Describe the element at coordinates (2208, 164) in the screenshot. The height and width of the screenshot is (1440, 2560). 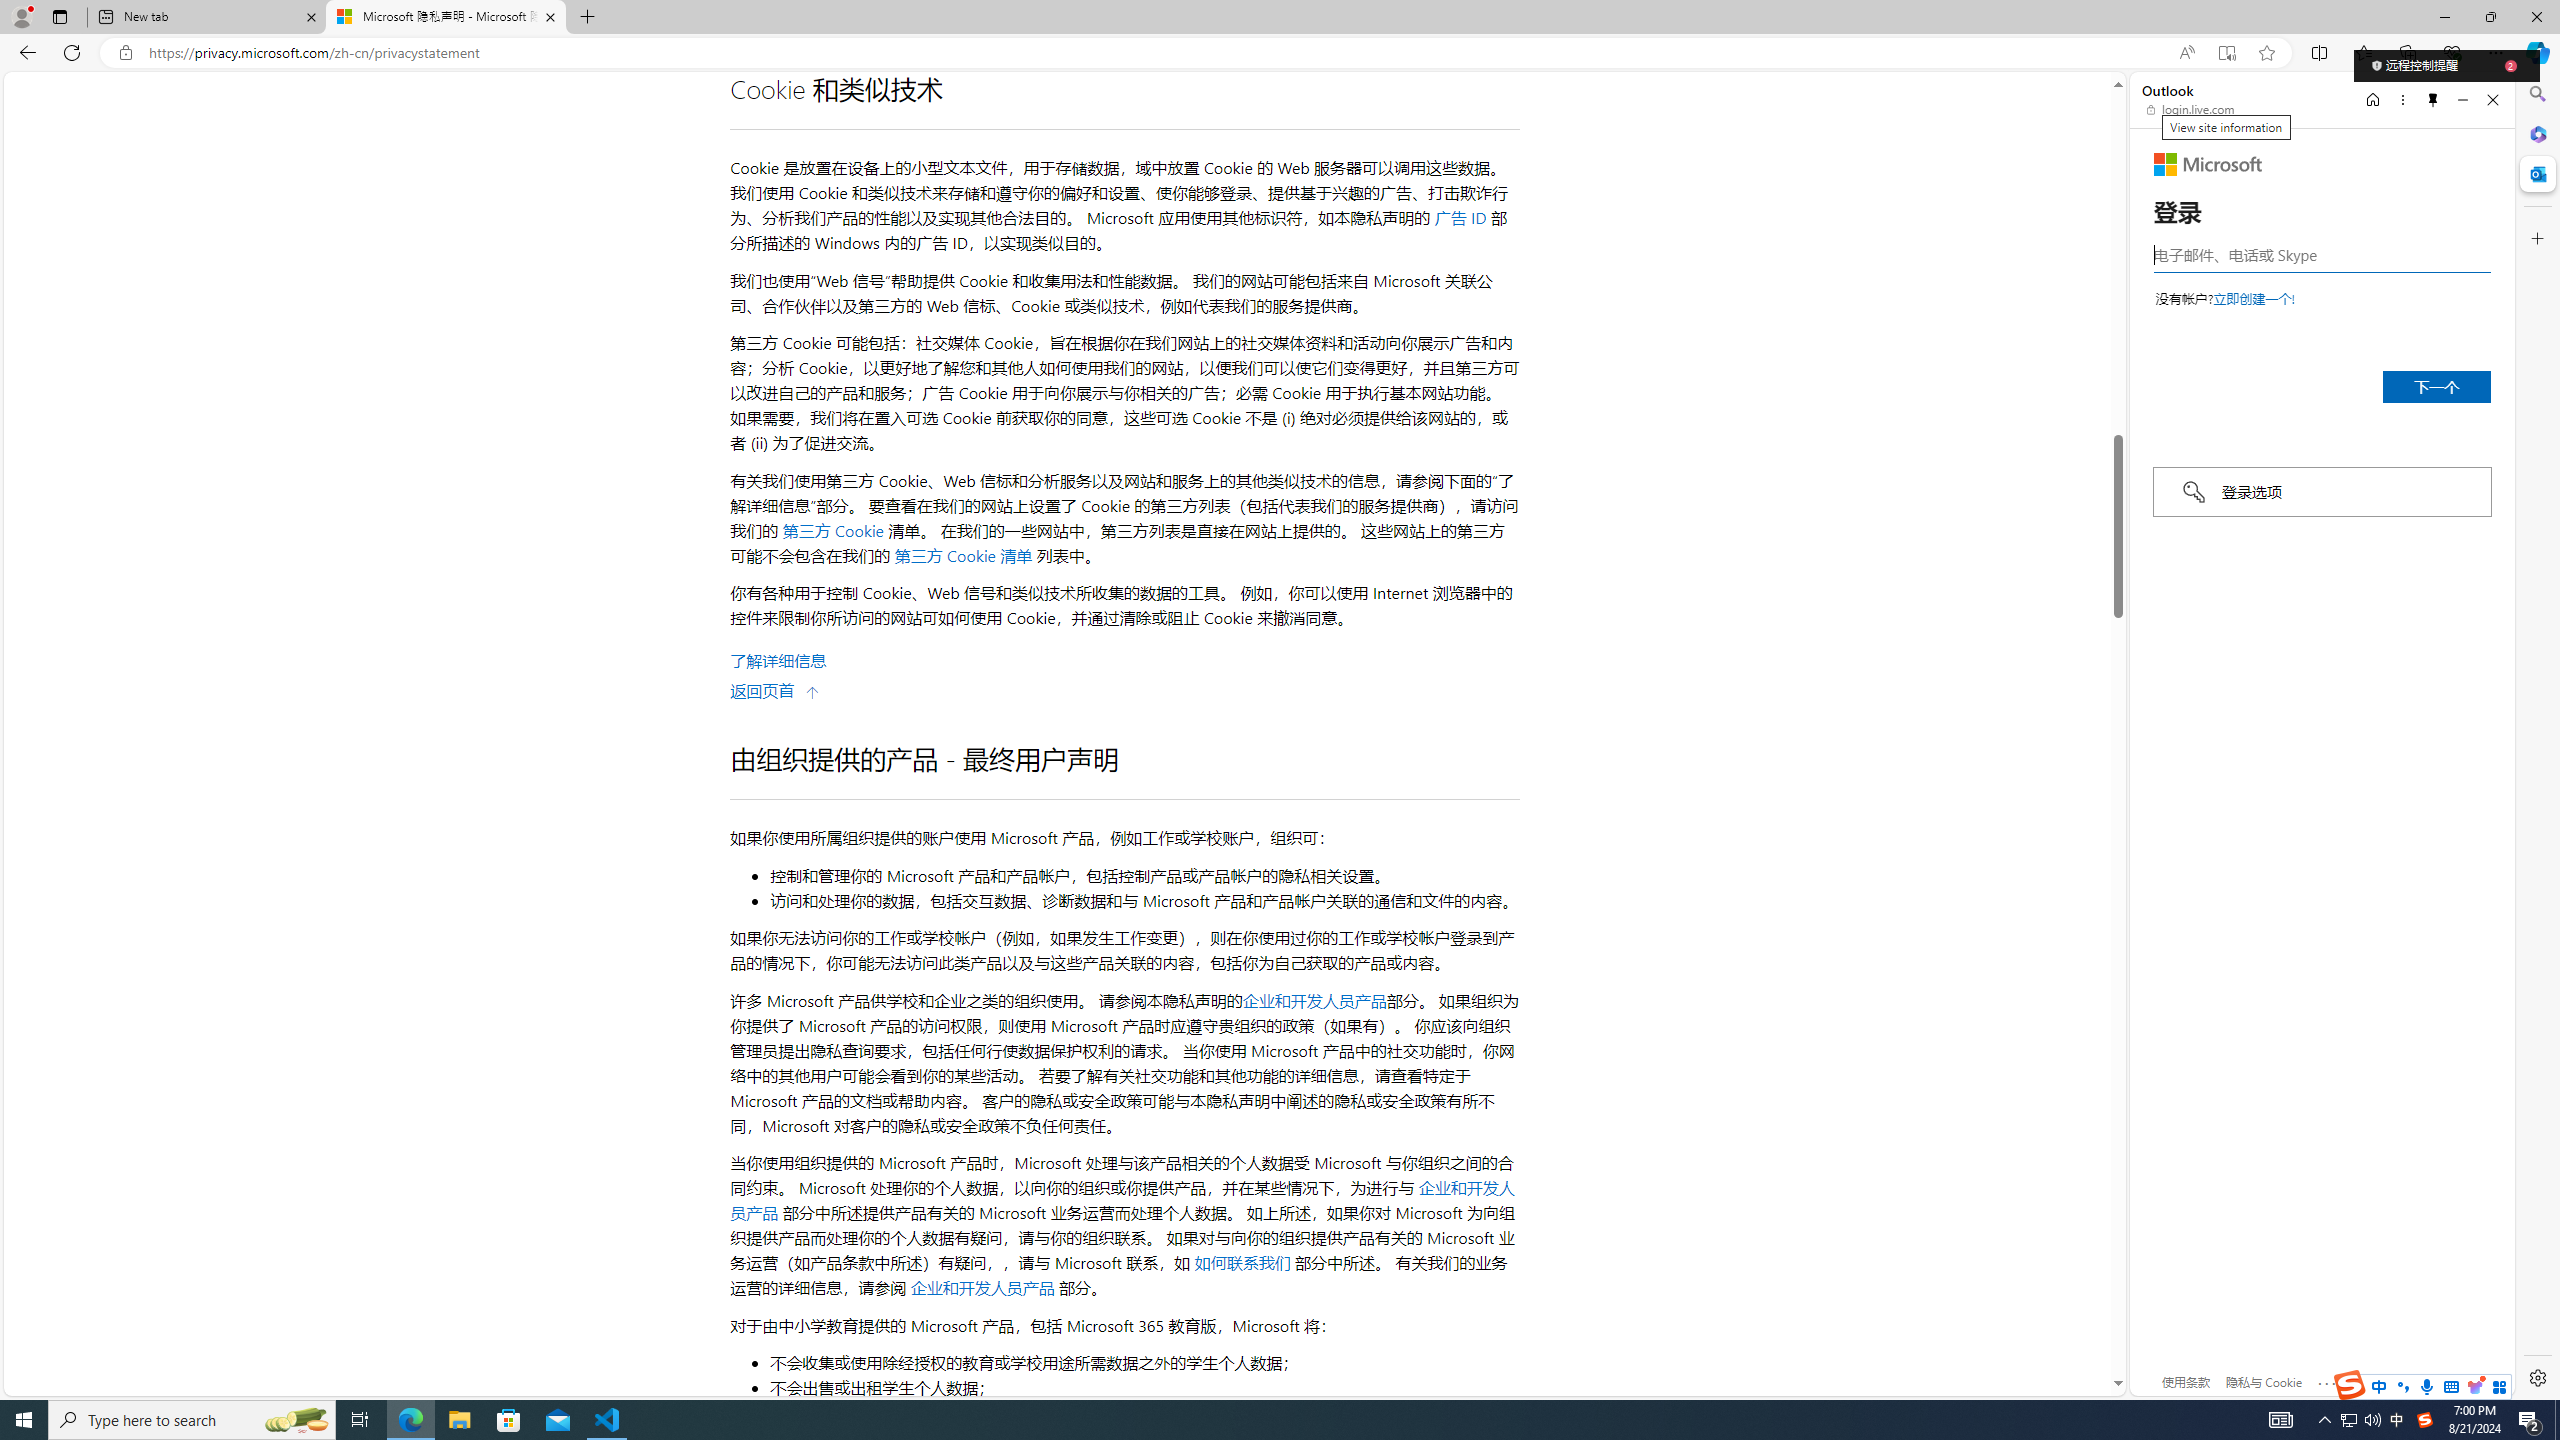
I see `Microsoft` at that location.